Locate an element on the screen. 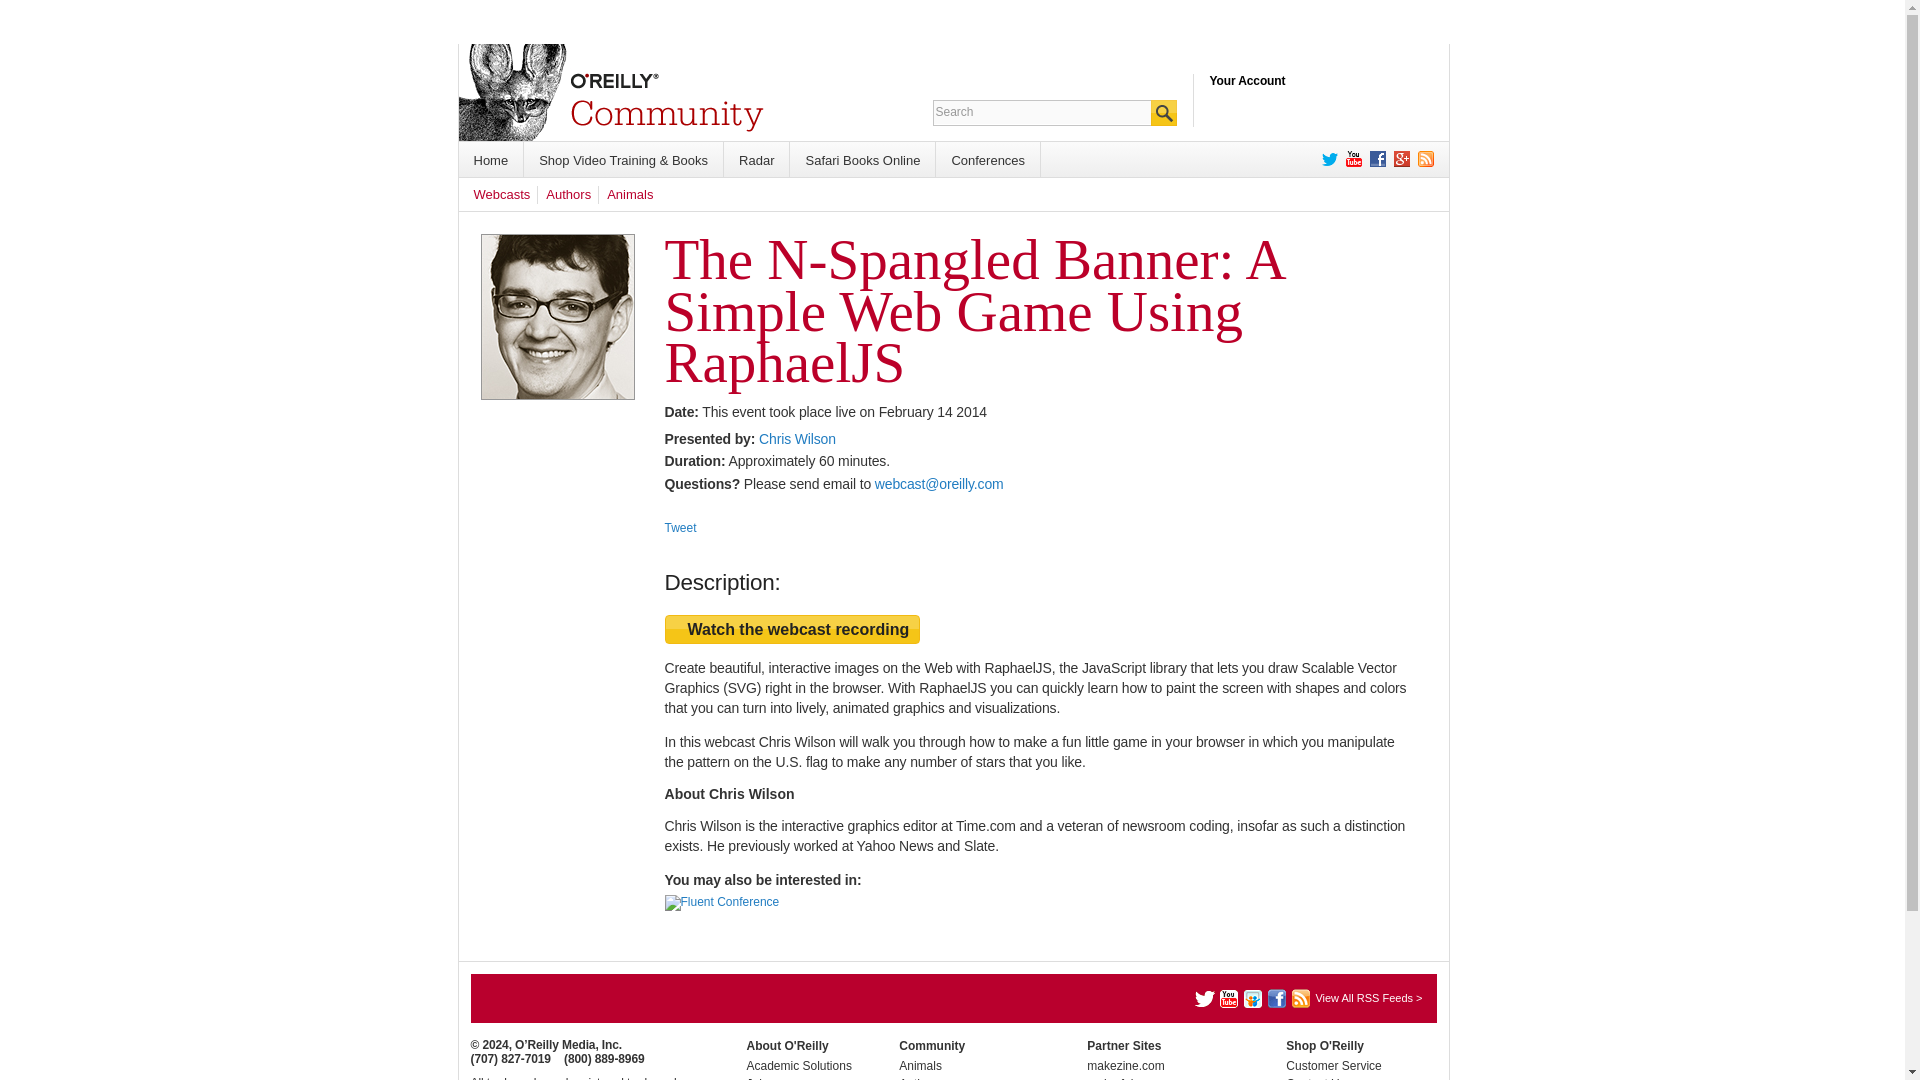  O'Reilly on Twitter is located at coordinates (1326, 159).